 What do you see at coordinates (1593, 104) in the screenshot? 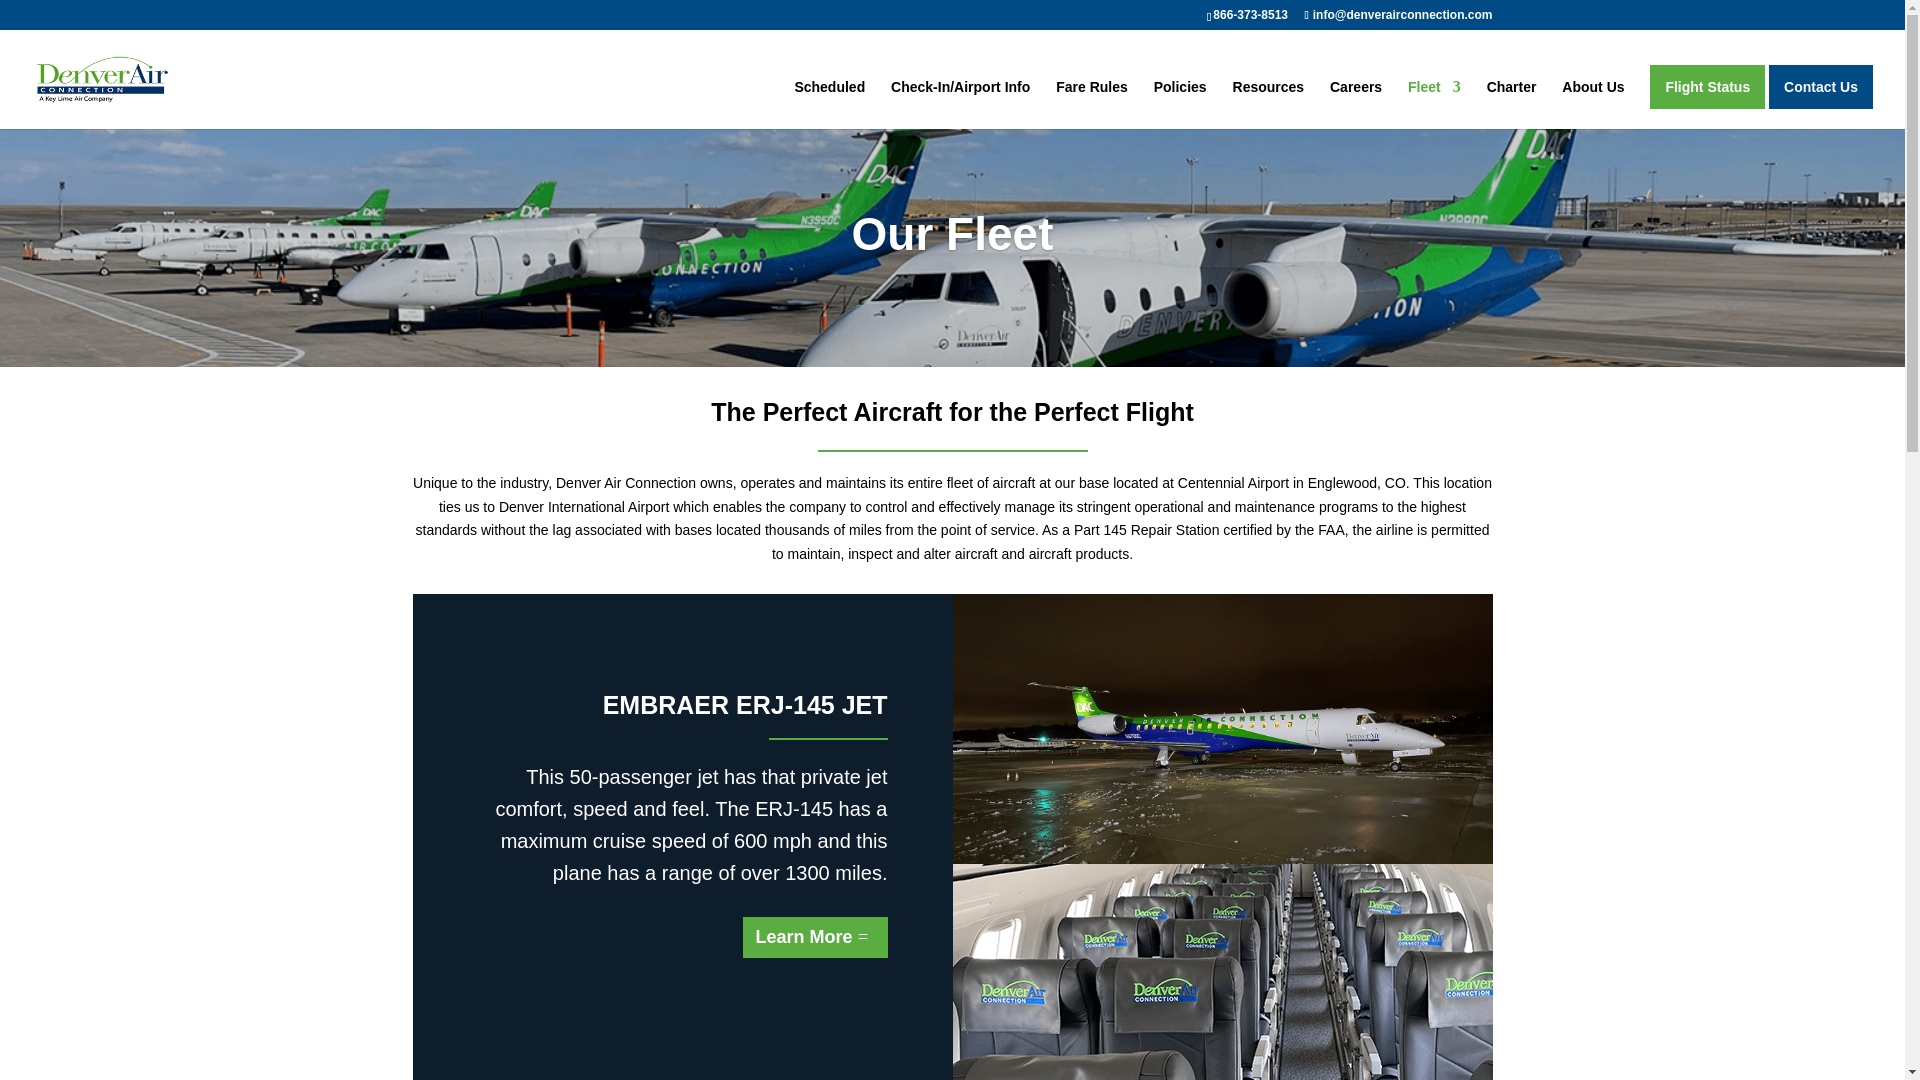
I see `About Us` at bounding box center [1593, 104].